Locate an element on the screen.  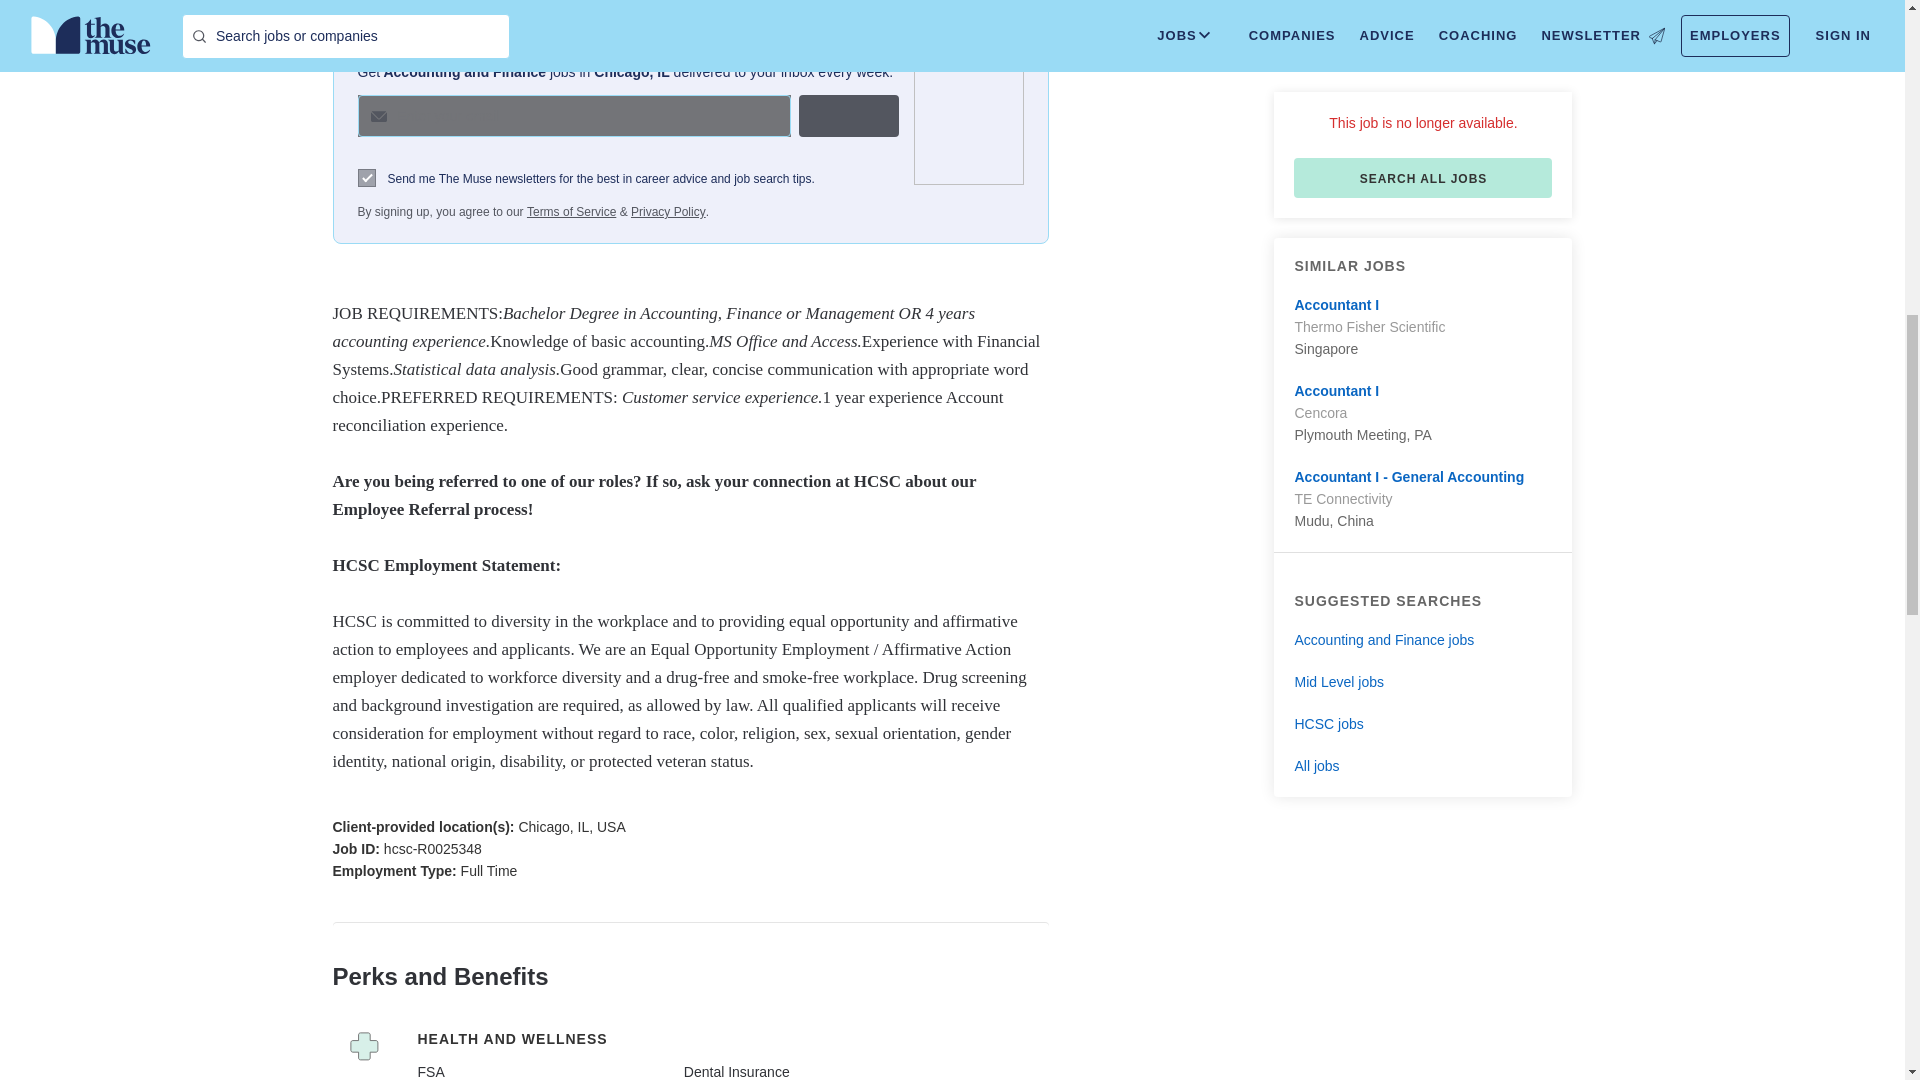
Privacy Policy is located at coordinates (668, 212).